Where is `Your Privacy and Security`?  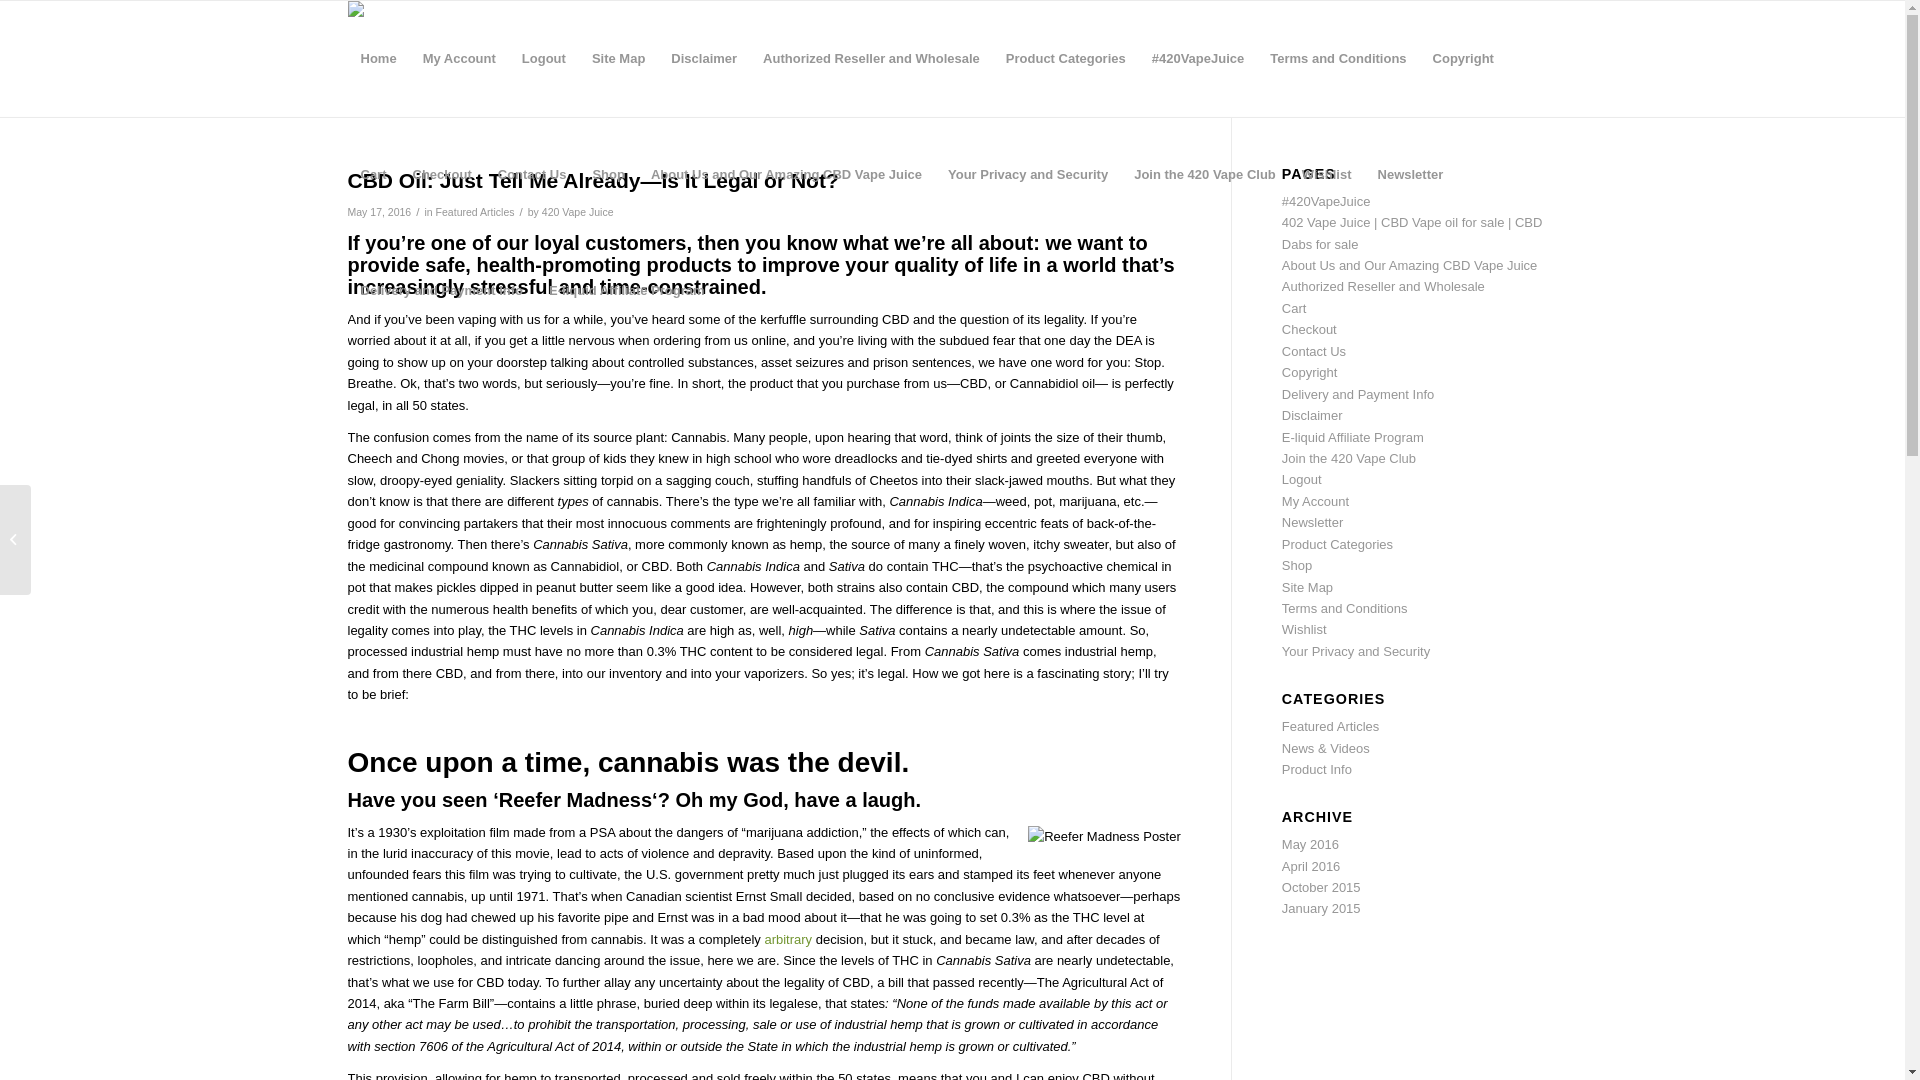
Your Privacy and Security is located at coordinates (1356, 652).